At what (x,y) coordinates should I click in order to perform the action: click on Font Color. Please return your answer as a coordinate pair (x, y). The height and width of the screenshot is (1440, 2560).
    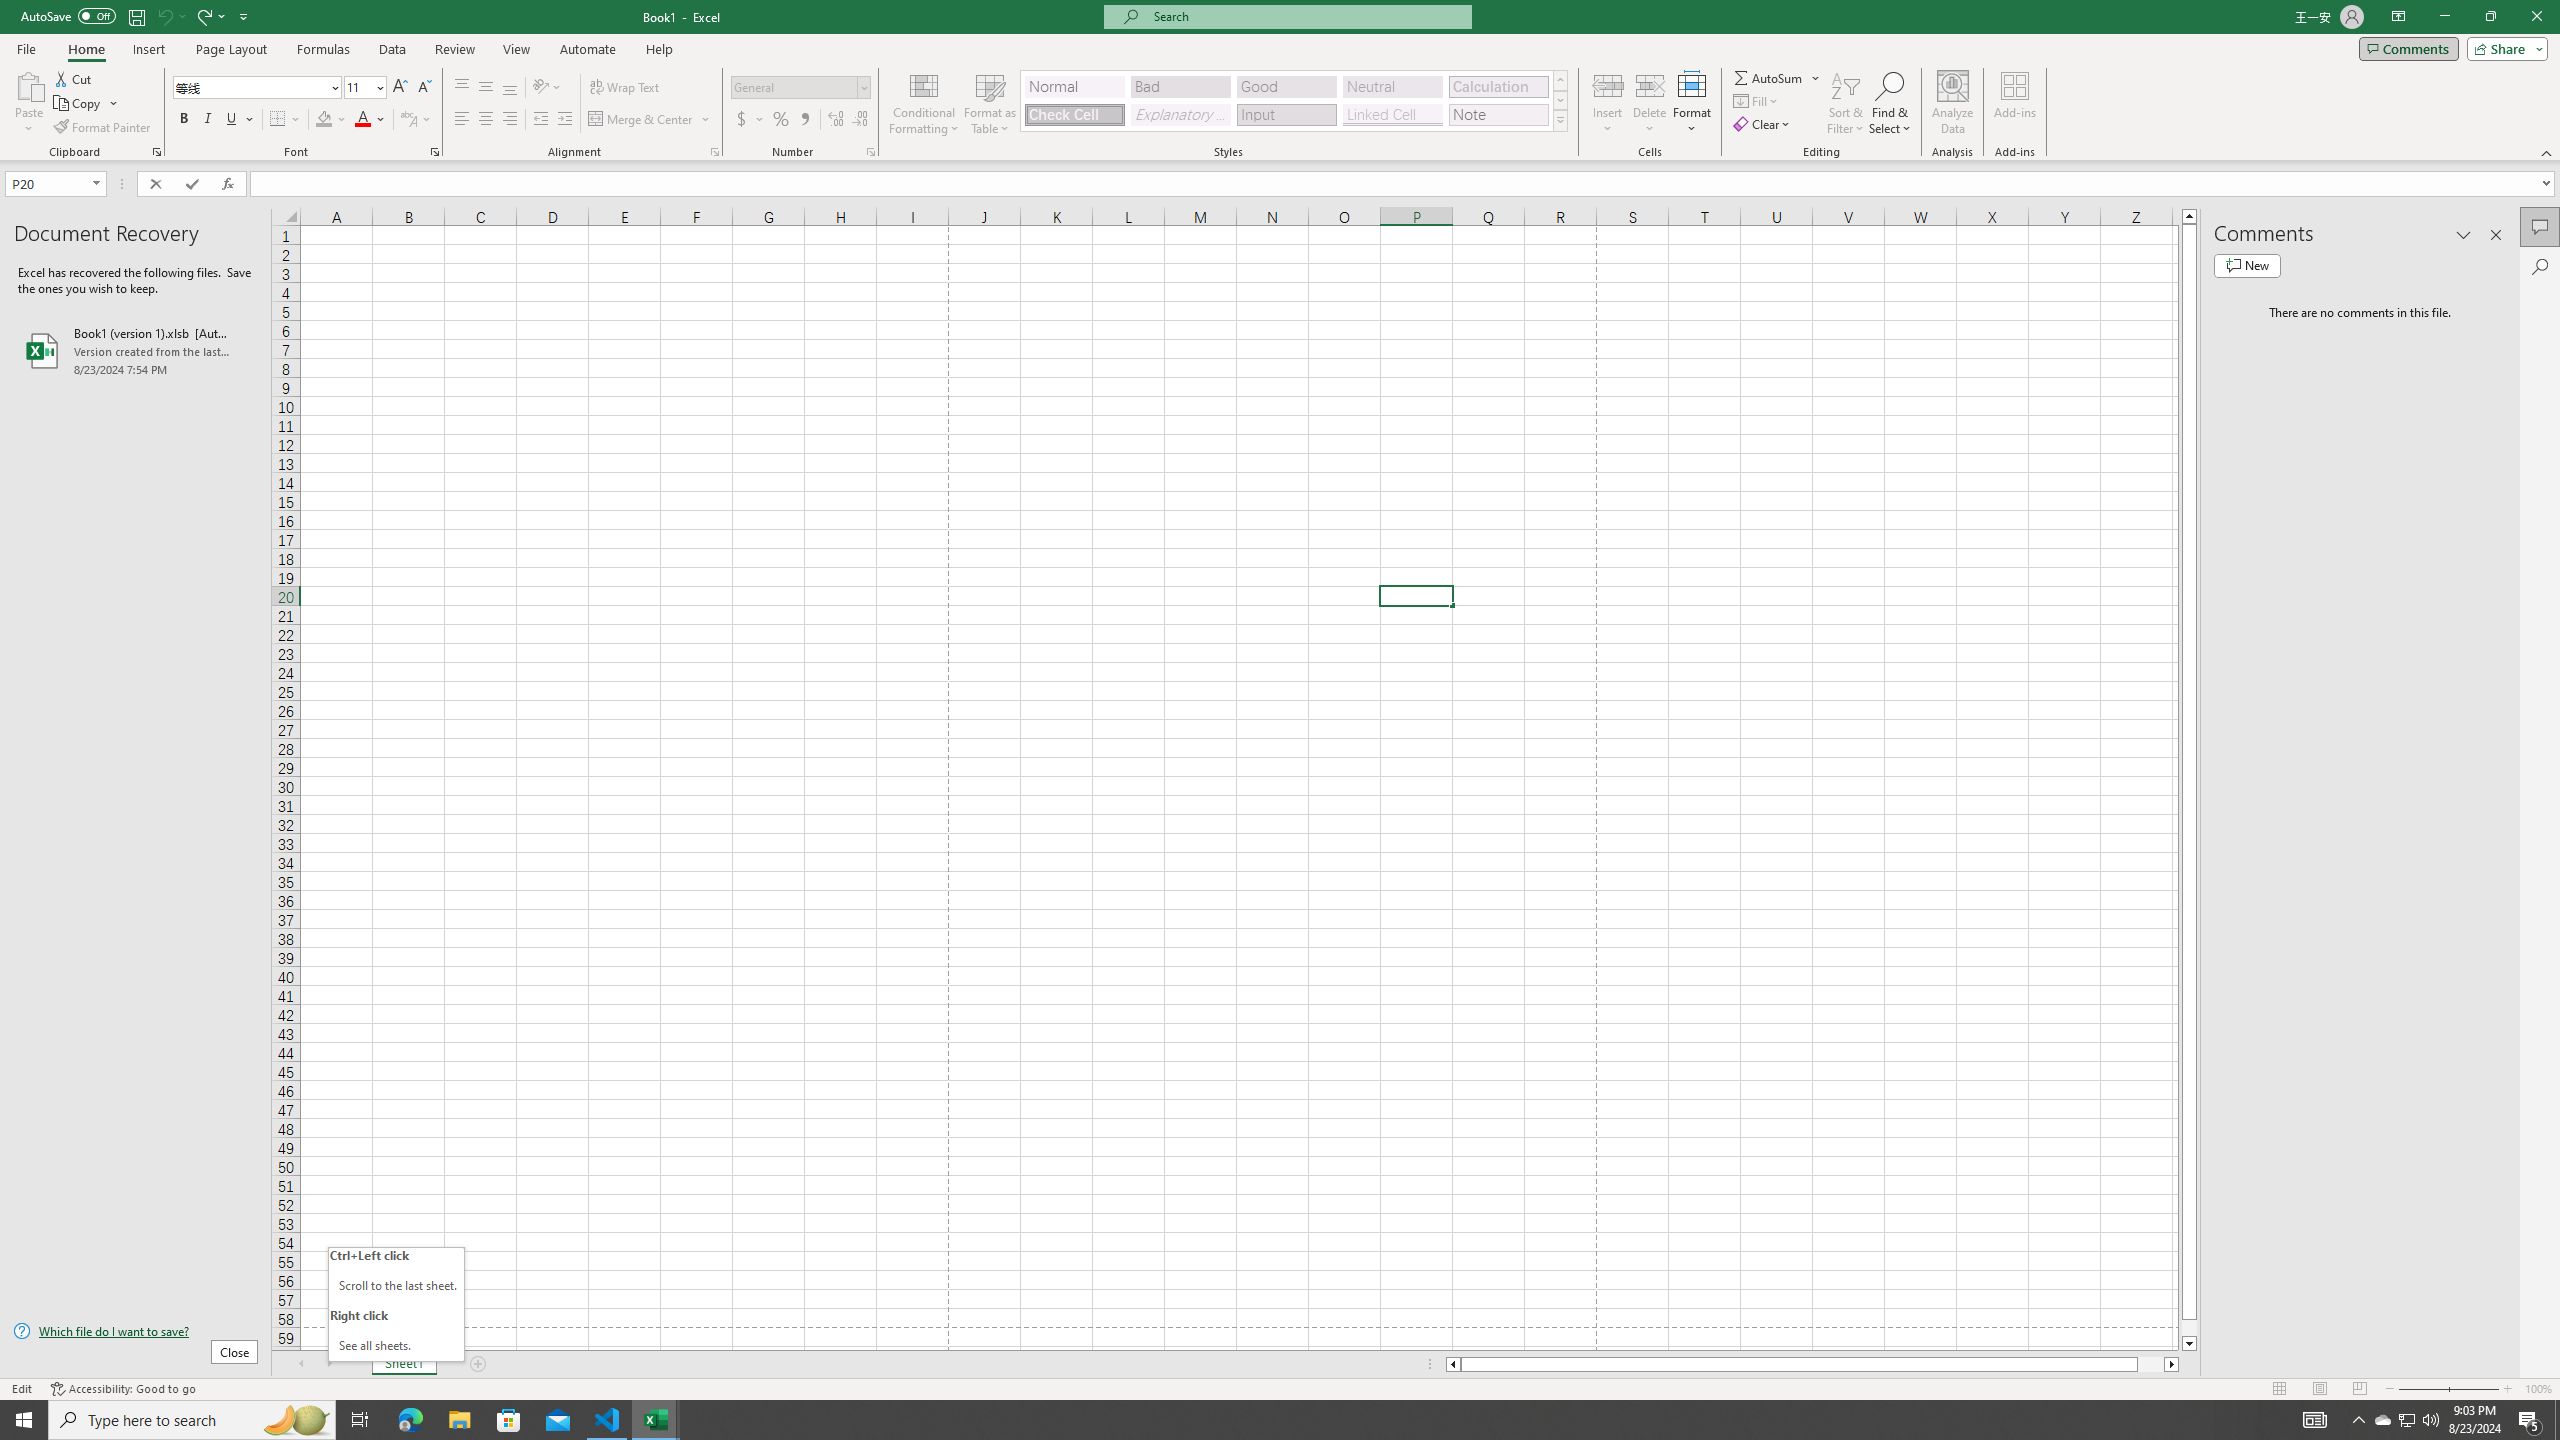
    Looking at the image, I should click on (371, 120).